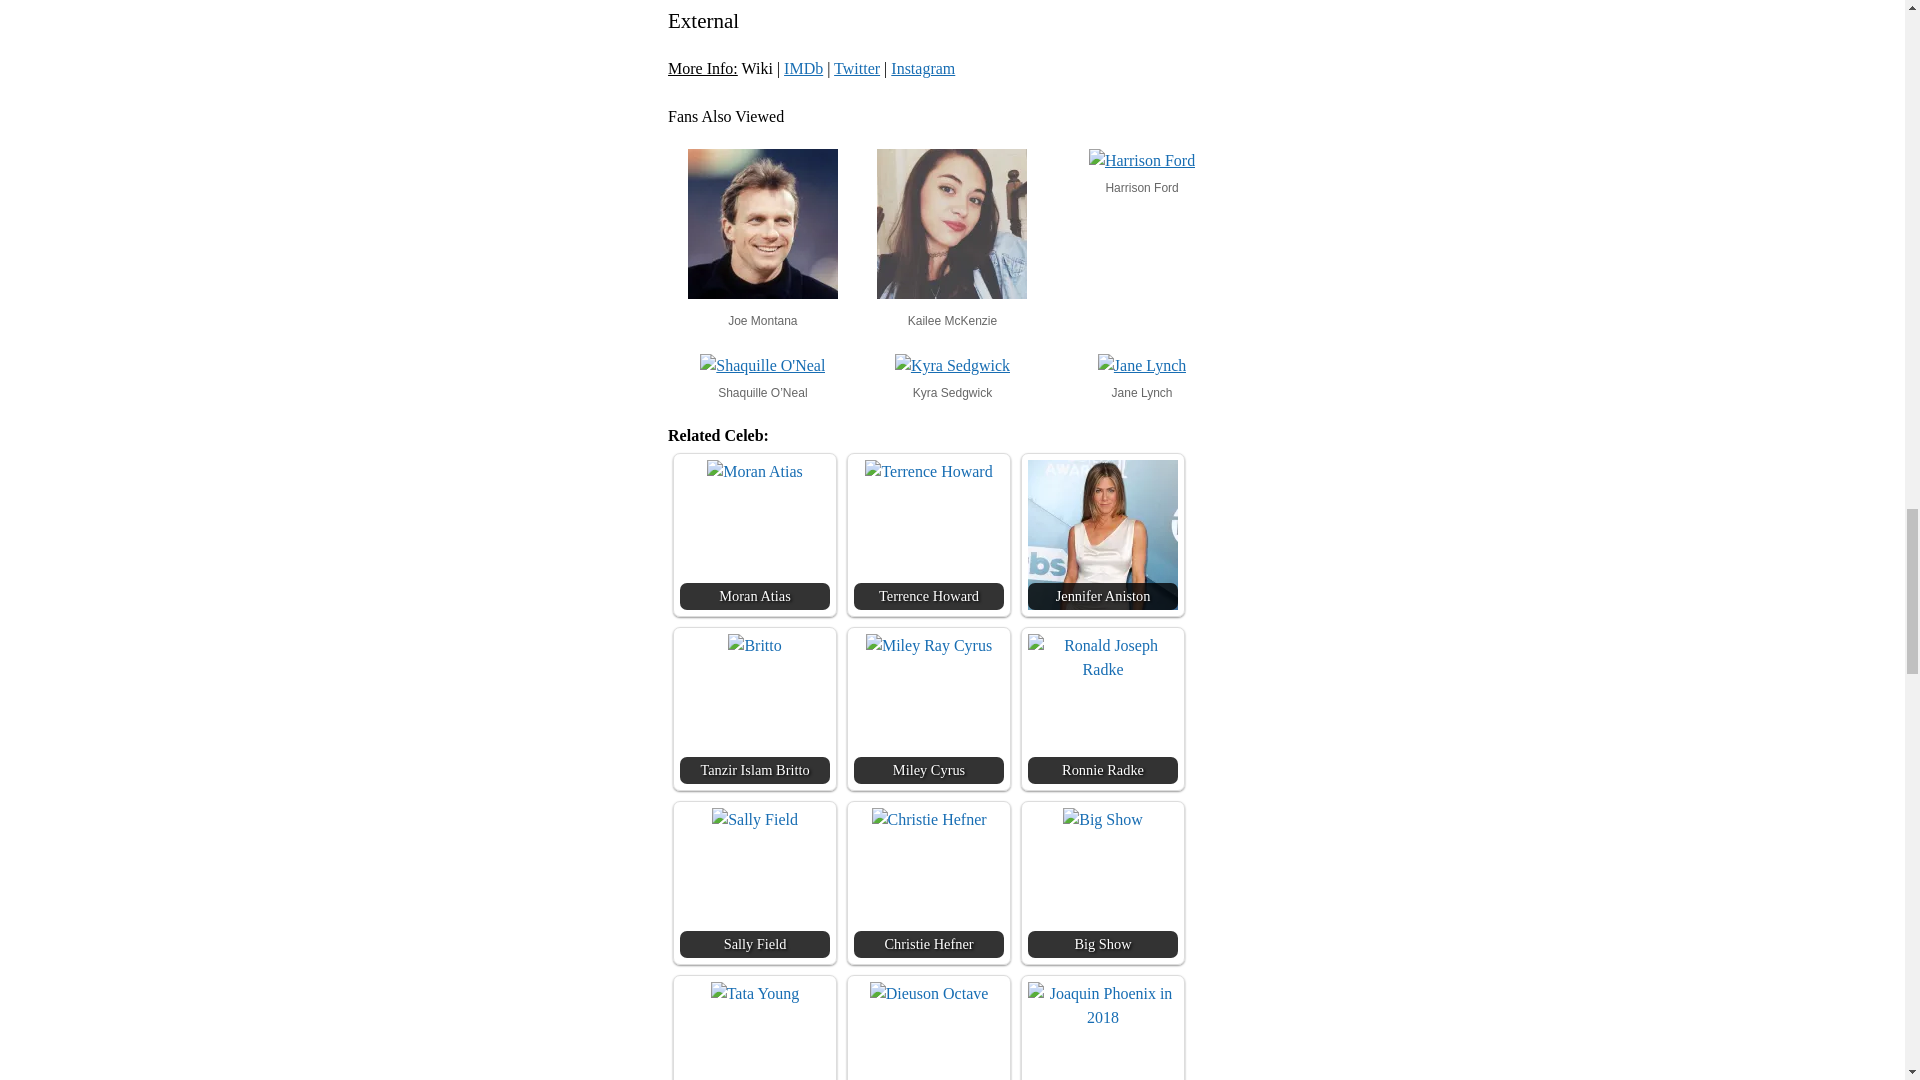 The image size is (1920, 1080). Describe the element at coordinates (754, 535) in the screenshot. I see `Moran Atias` at that location.